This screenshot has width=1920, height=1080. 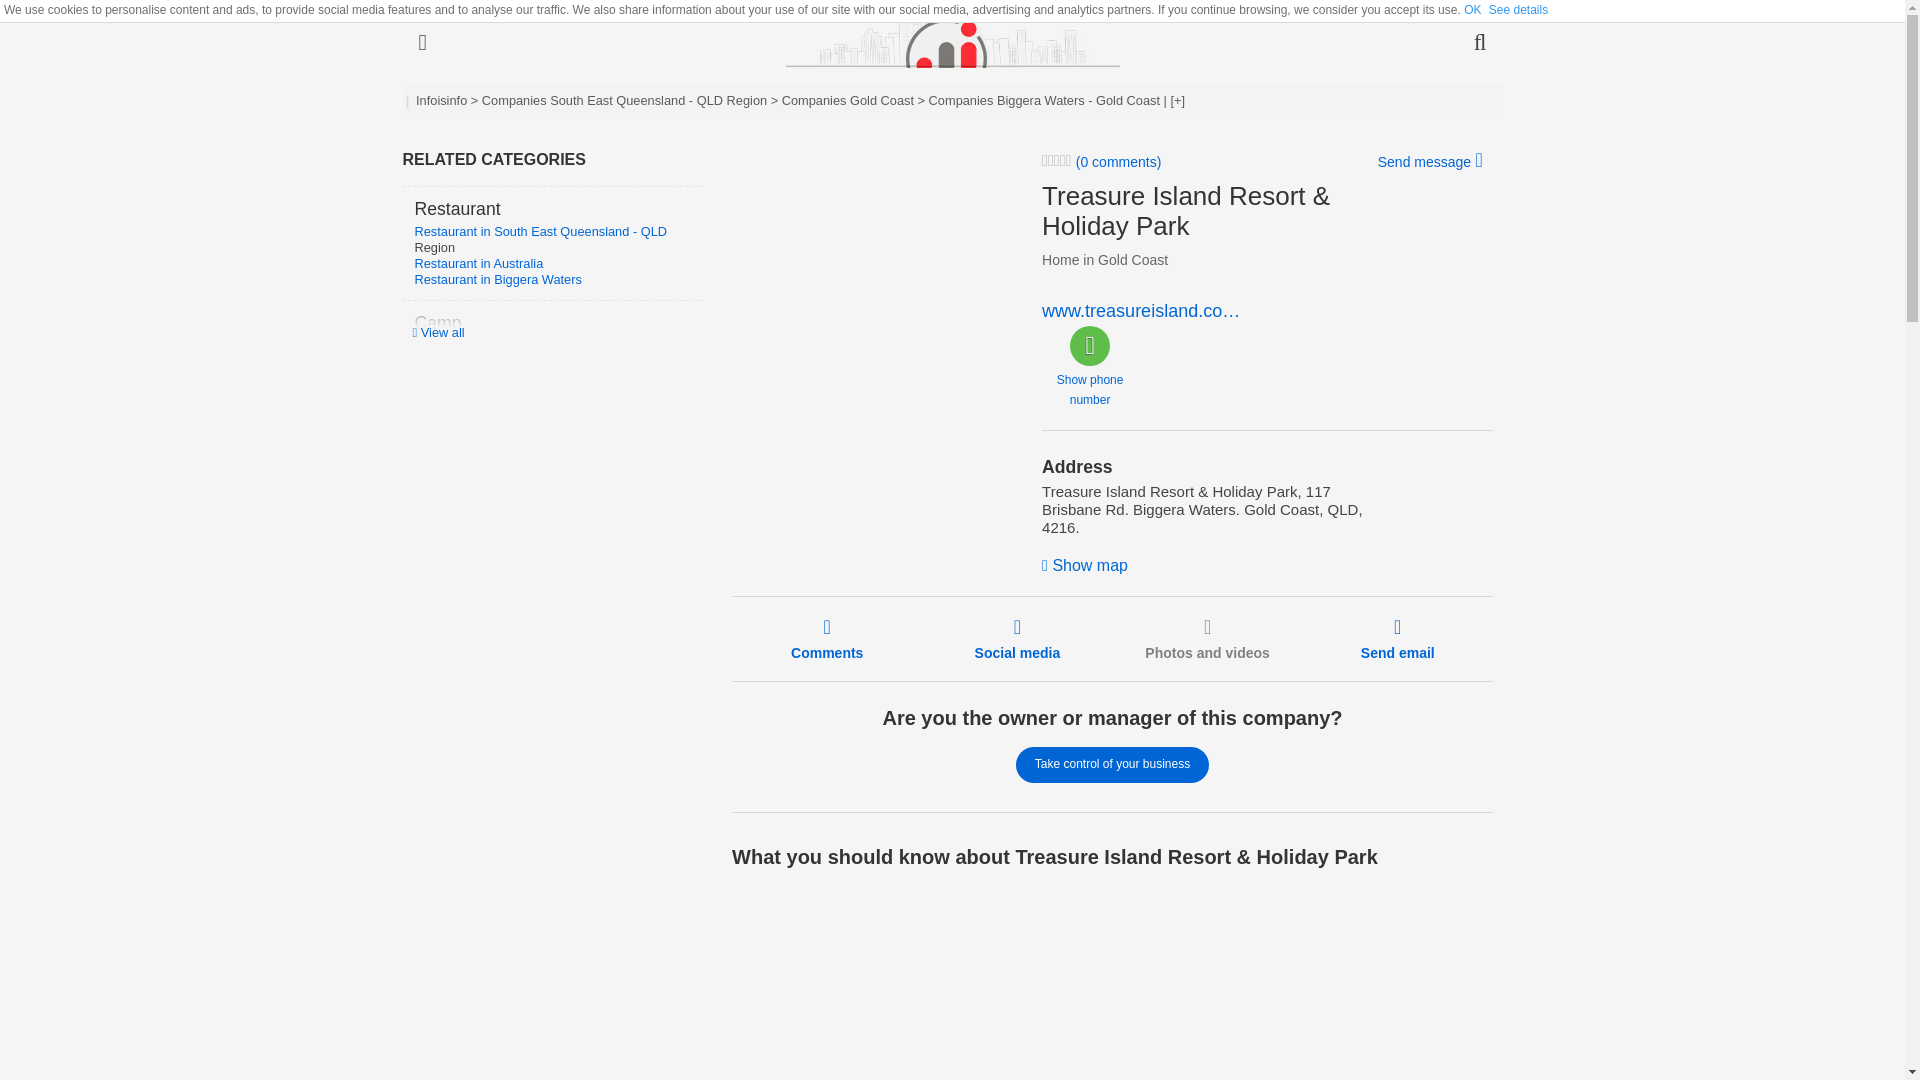 What do you see at coordinates (1018, 638) in the screenshot?
I see `Social media` at bounding box center [1018, 638].